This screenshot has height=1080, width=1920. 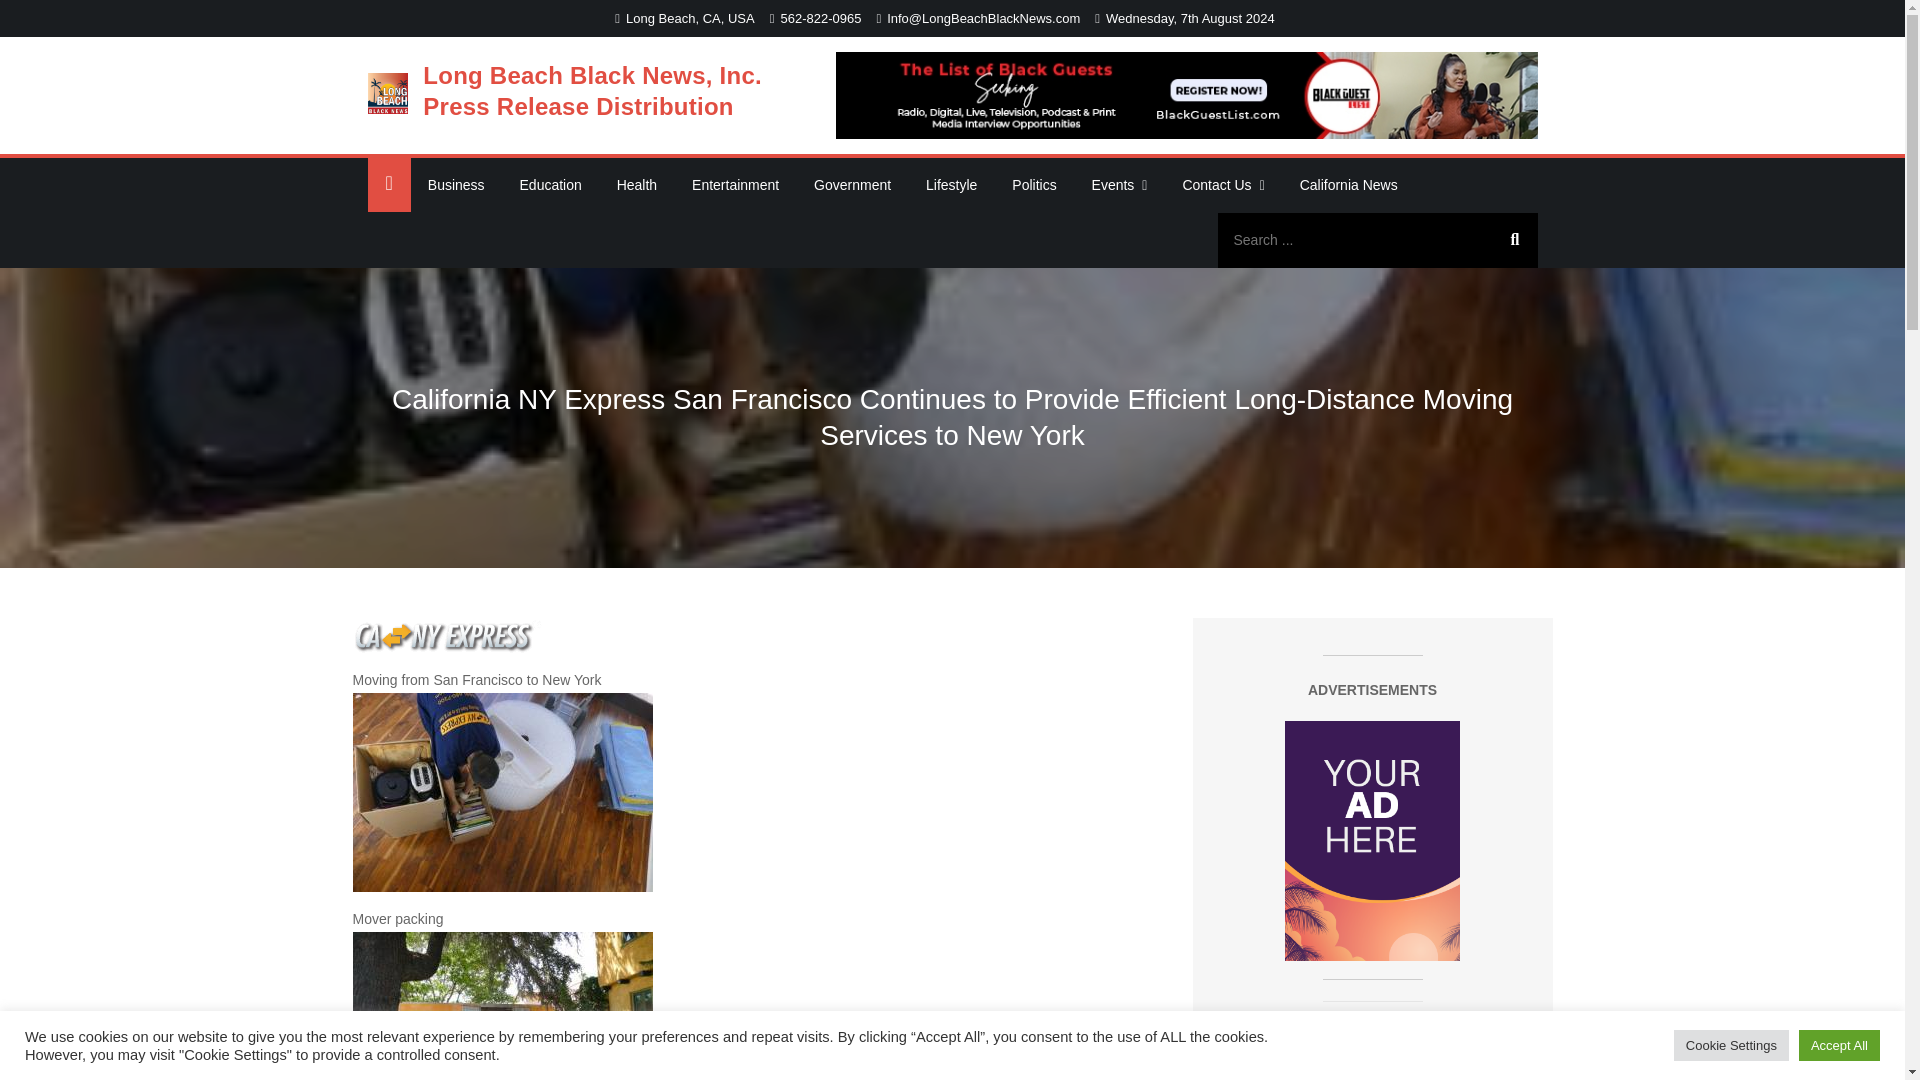 What do you see at coordinates (951, 184) in the screenshot?
I see `Lifestyle` at bounding box center [951, 184].